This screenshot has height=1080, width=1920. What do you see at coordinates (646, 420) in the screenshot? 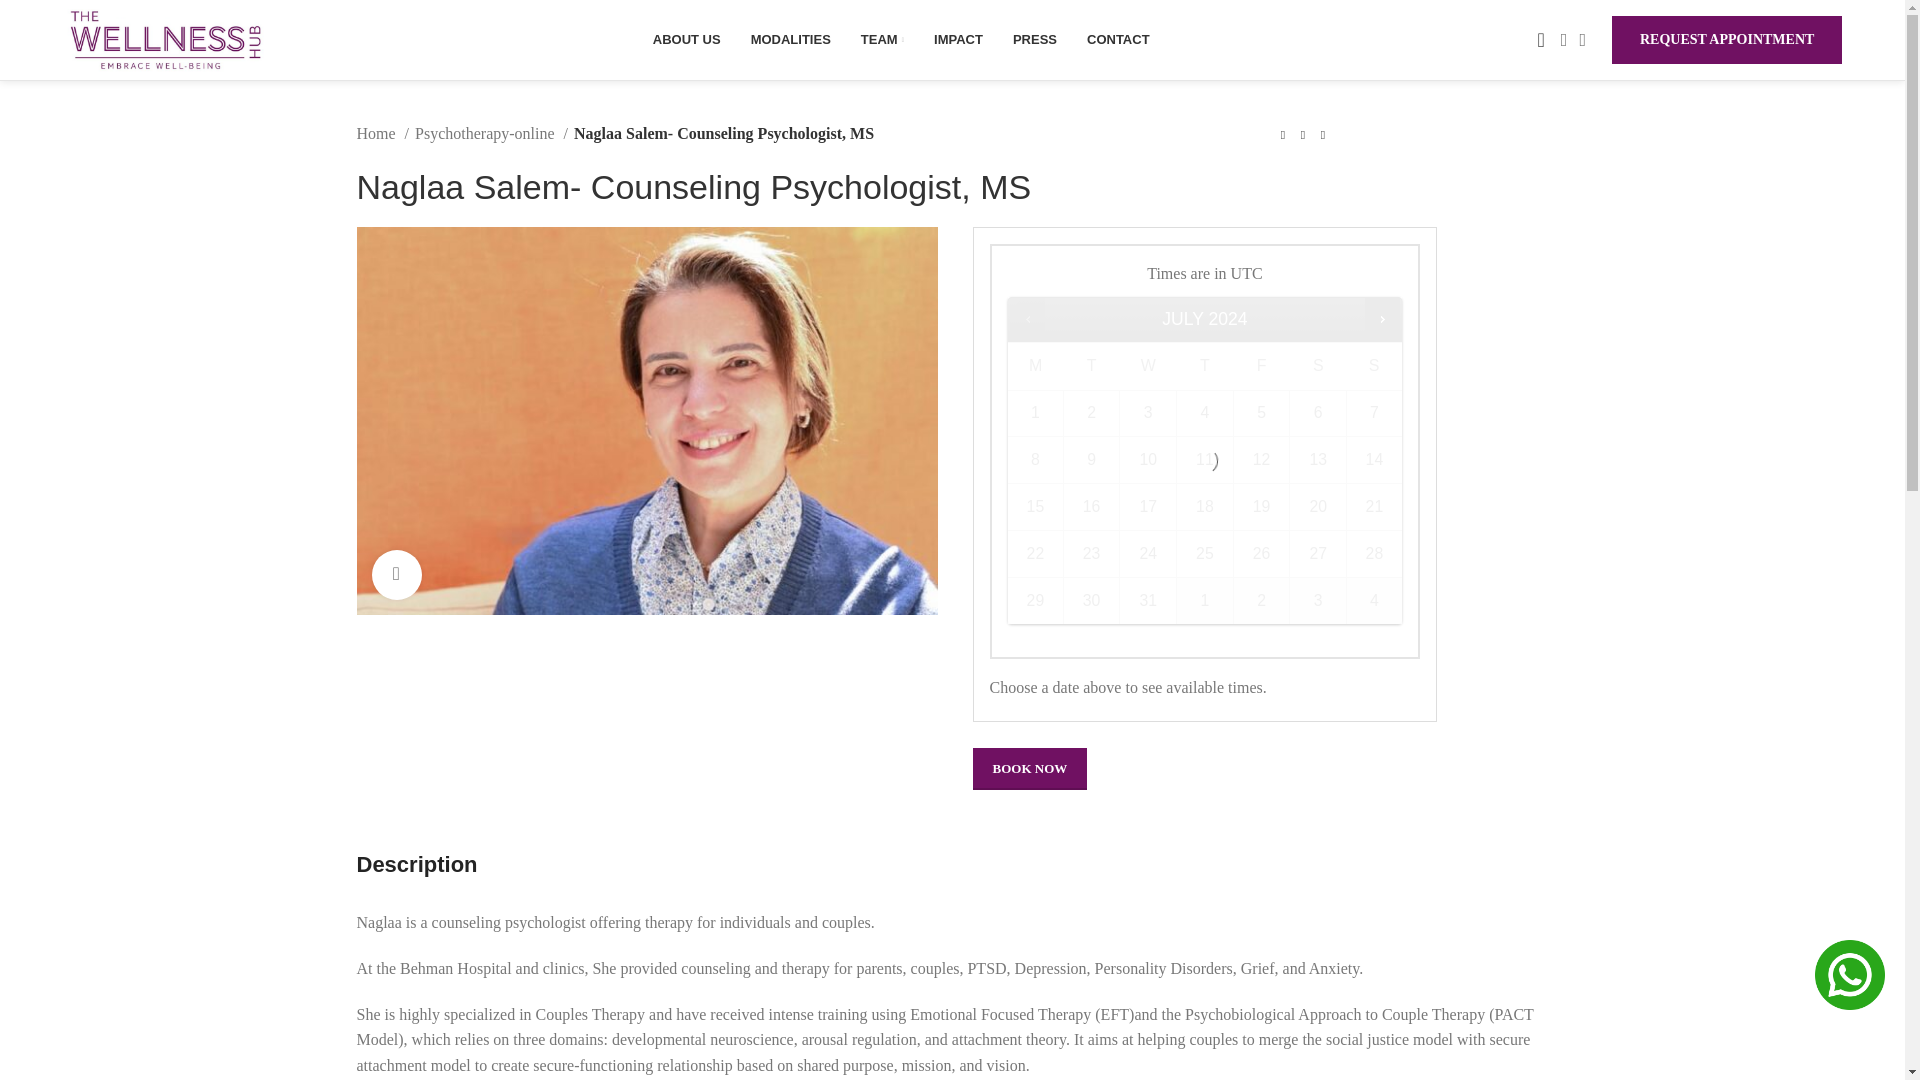
I see `Naglaa` at bounding box center [646, 420].